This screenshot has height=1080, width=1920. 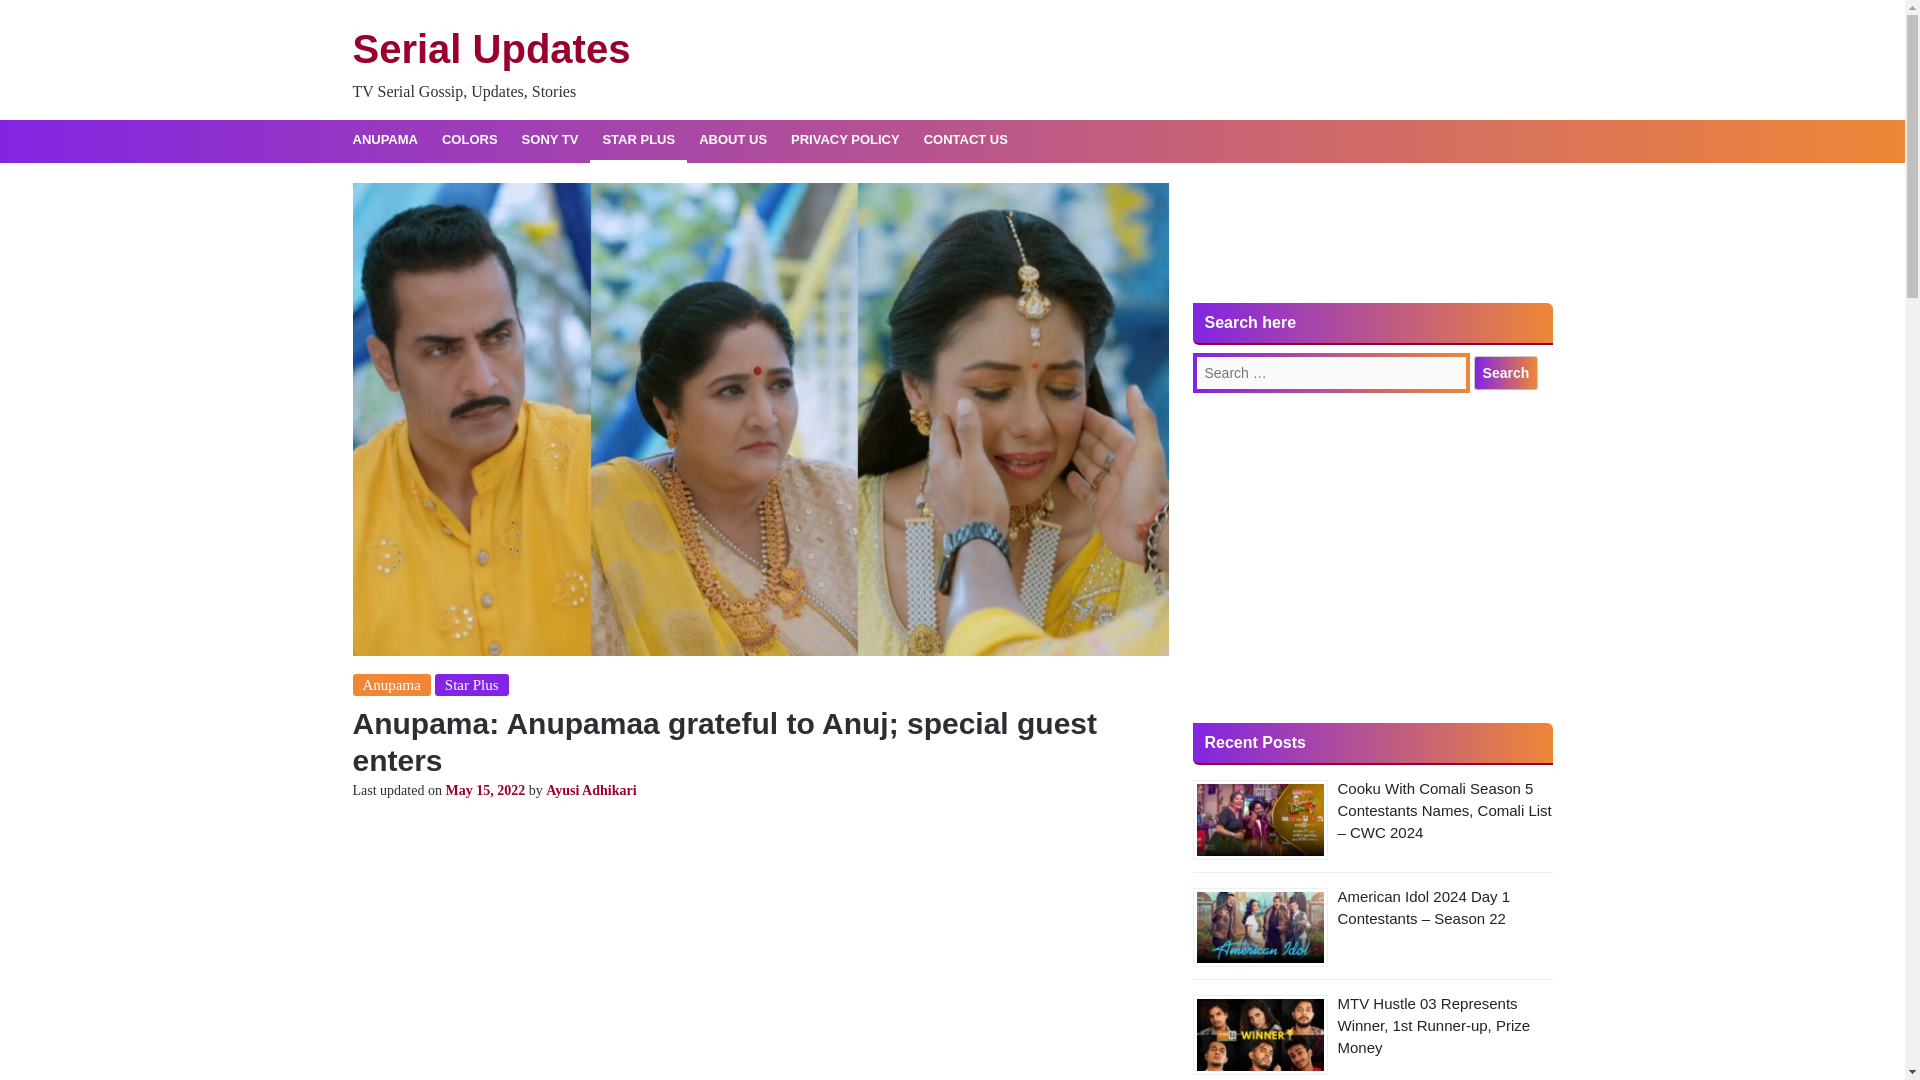 I want to click on MTV Hustle 03 Represents Winner, 1st Runner-up, Prize Money, so click(x=1434, y=1025).